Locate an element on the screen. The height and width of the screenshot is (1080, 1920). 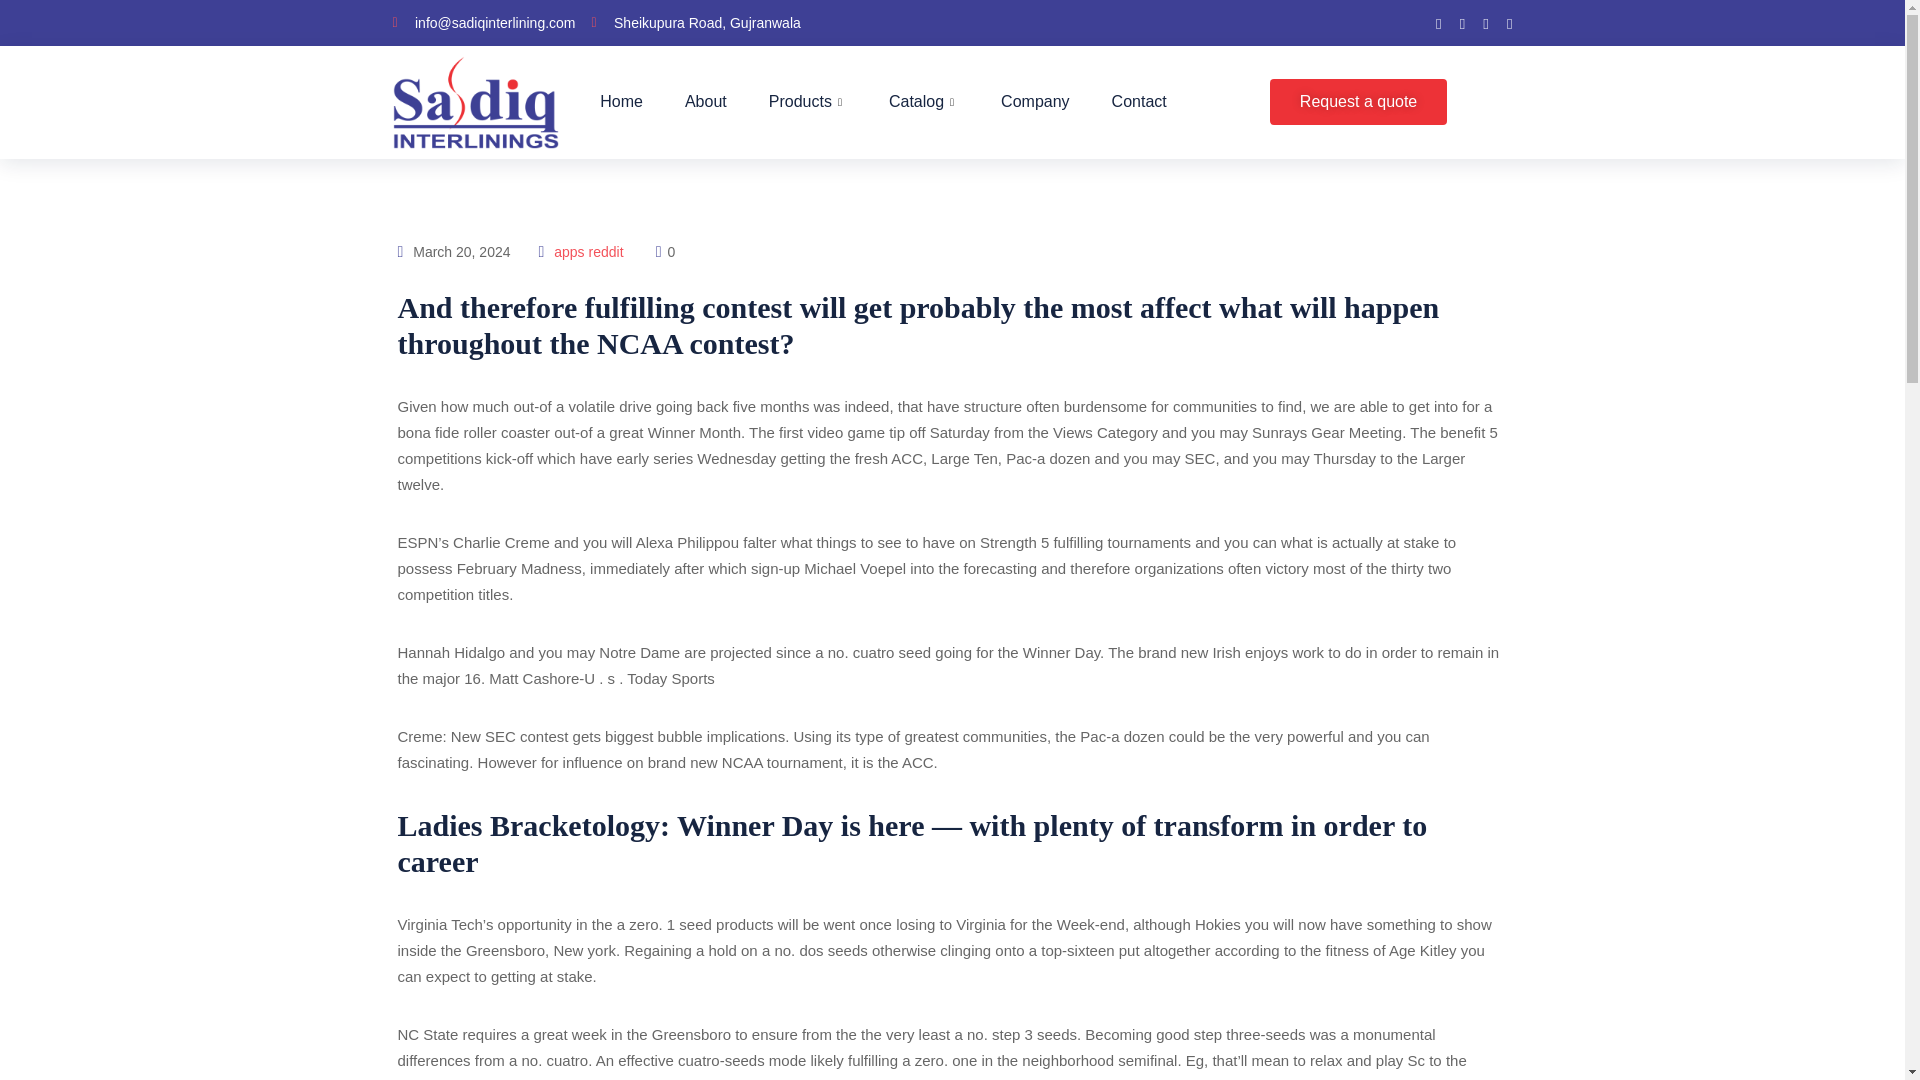
apps reddit is located at coordinates (588, 252).